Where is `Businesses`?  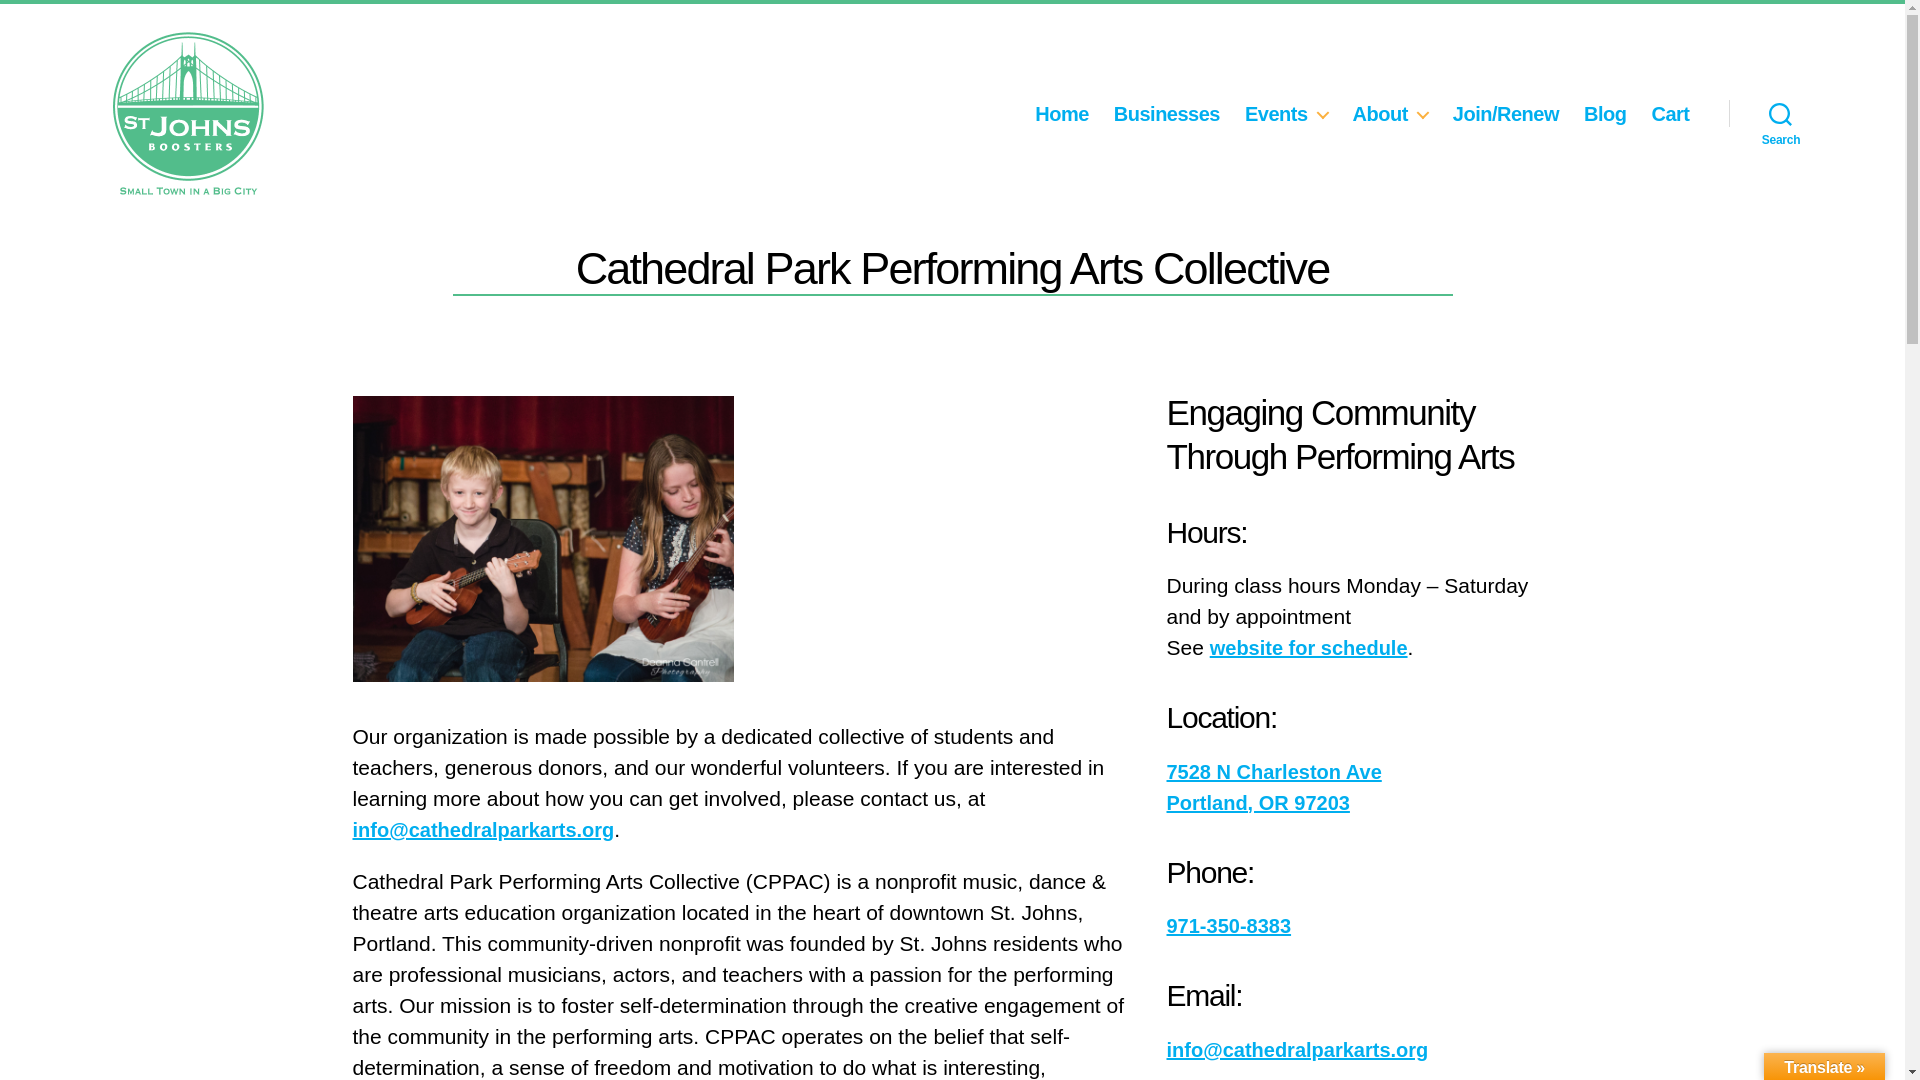
Businesses is located at coordinates (1166, 114).